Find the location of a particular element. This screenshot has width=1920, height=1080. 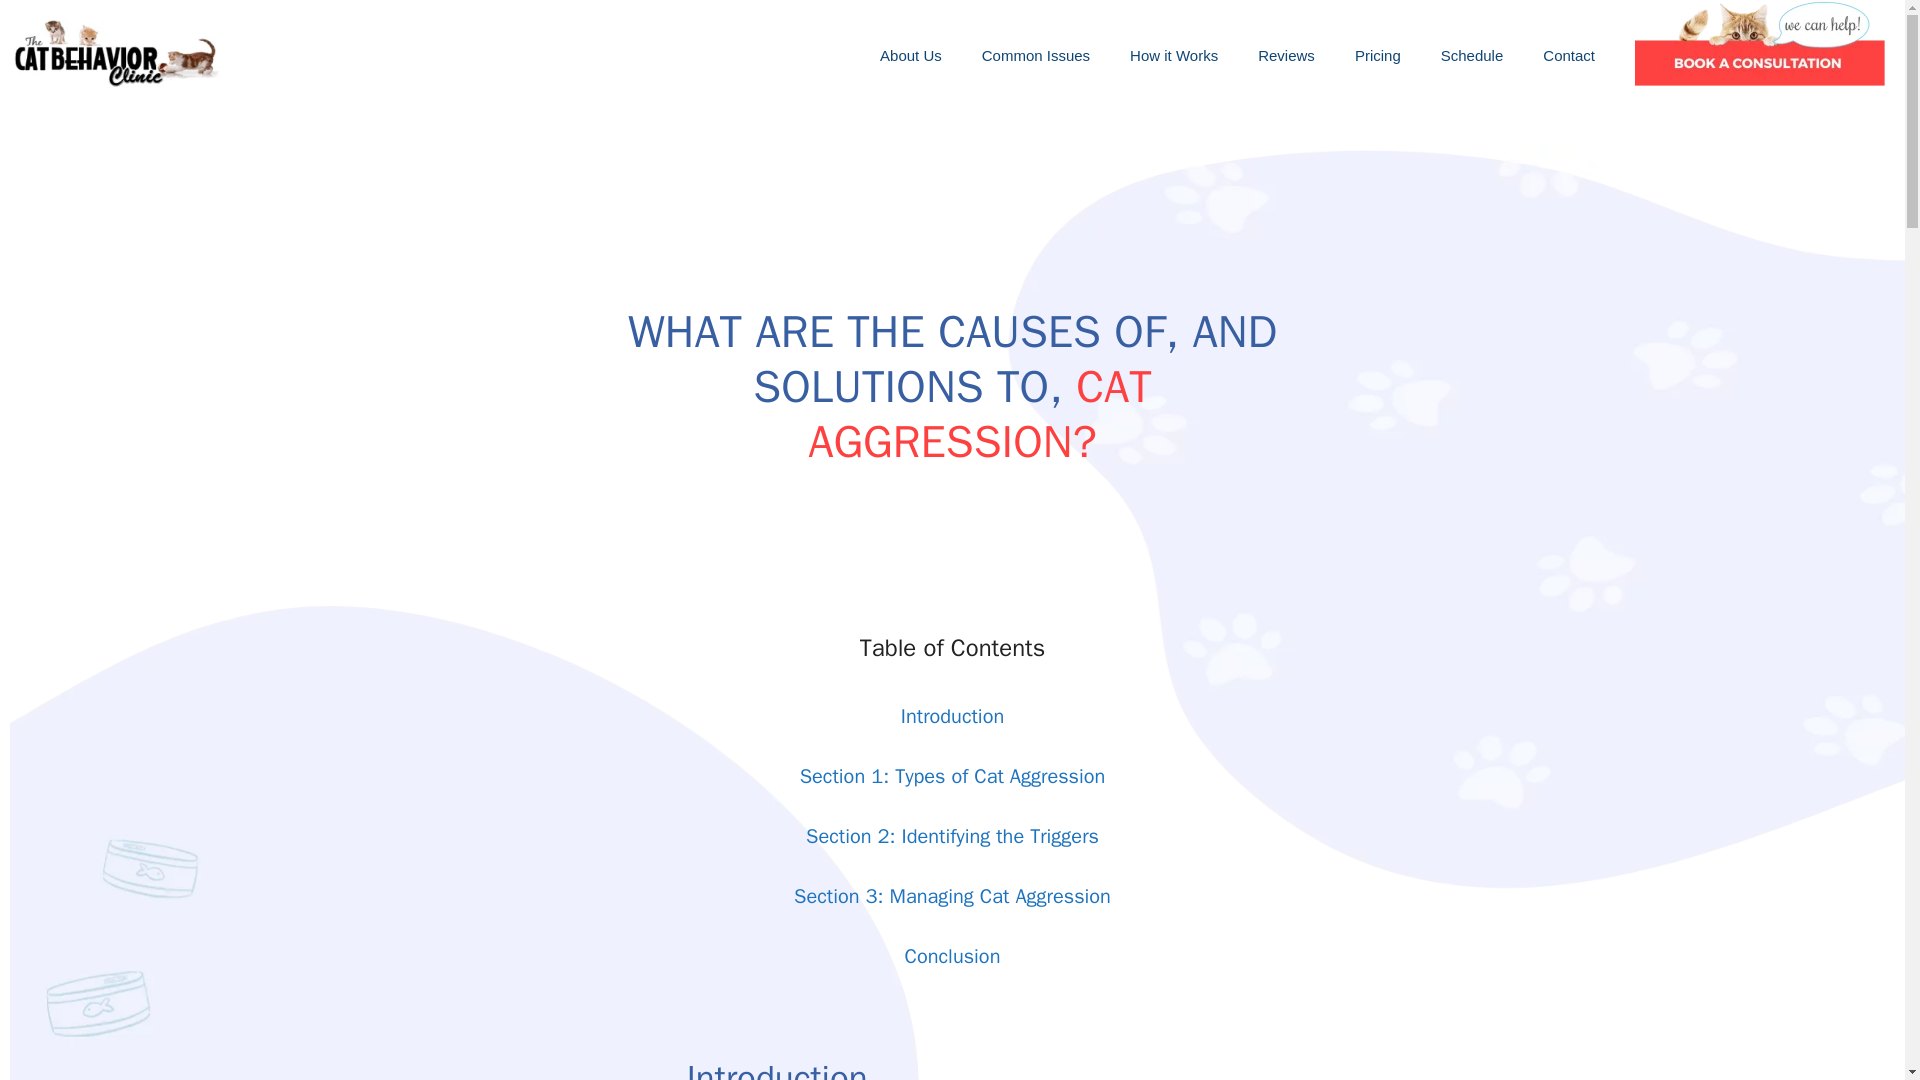

Pricing is located at coordinates (1377, 56).